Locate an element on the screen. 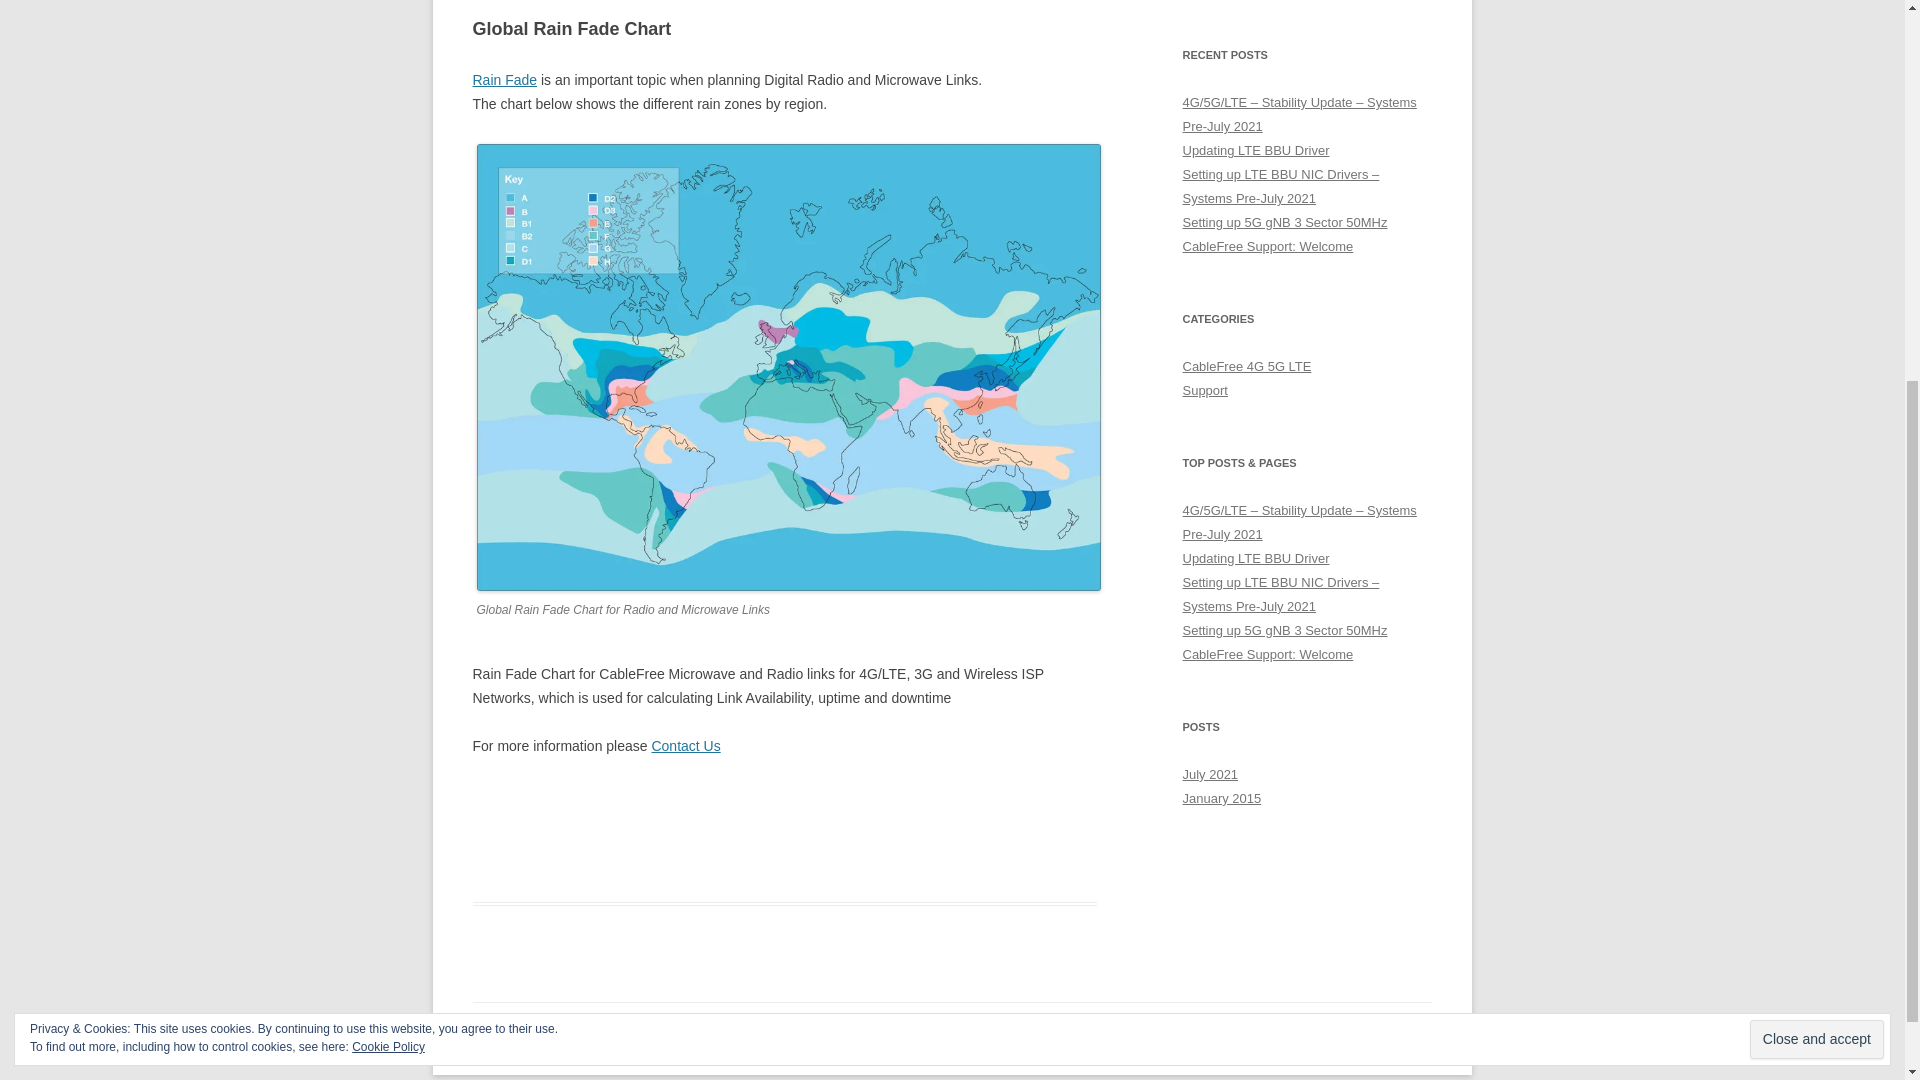 The width and height of the screenshot is (1920, 1080). CableFree Support: Welcome is located at coordinates (1268, 246).